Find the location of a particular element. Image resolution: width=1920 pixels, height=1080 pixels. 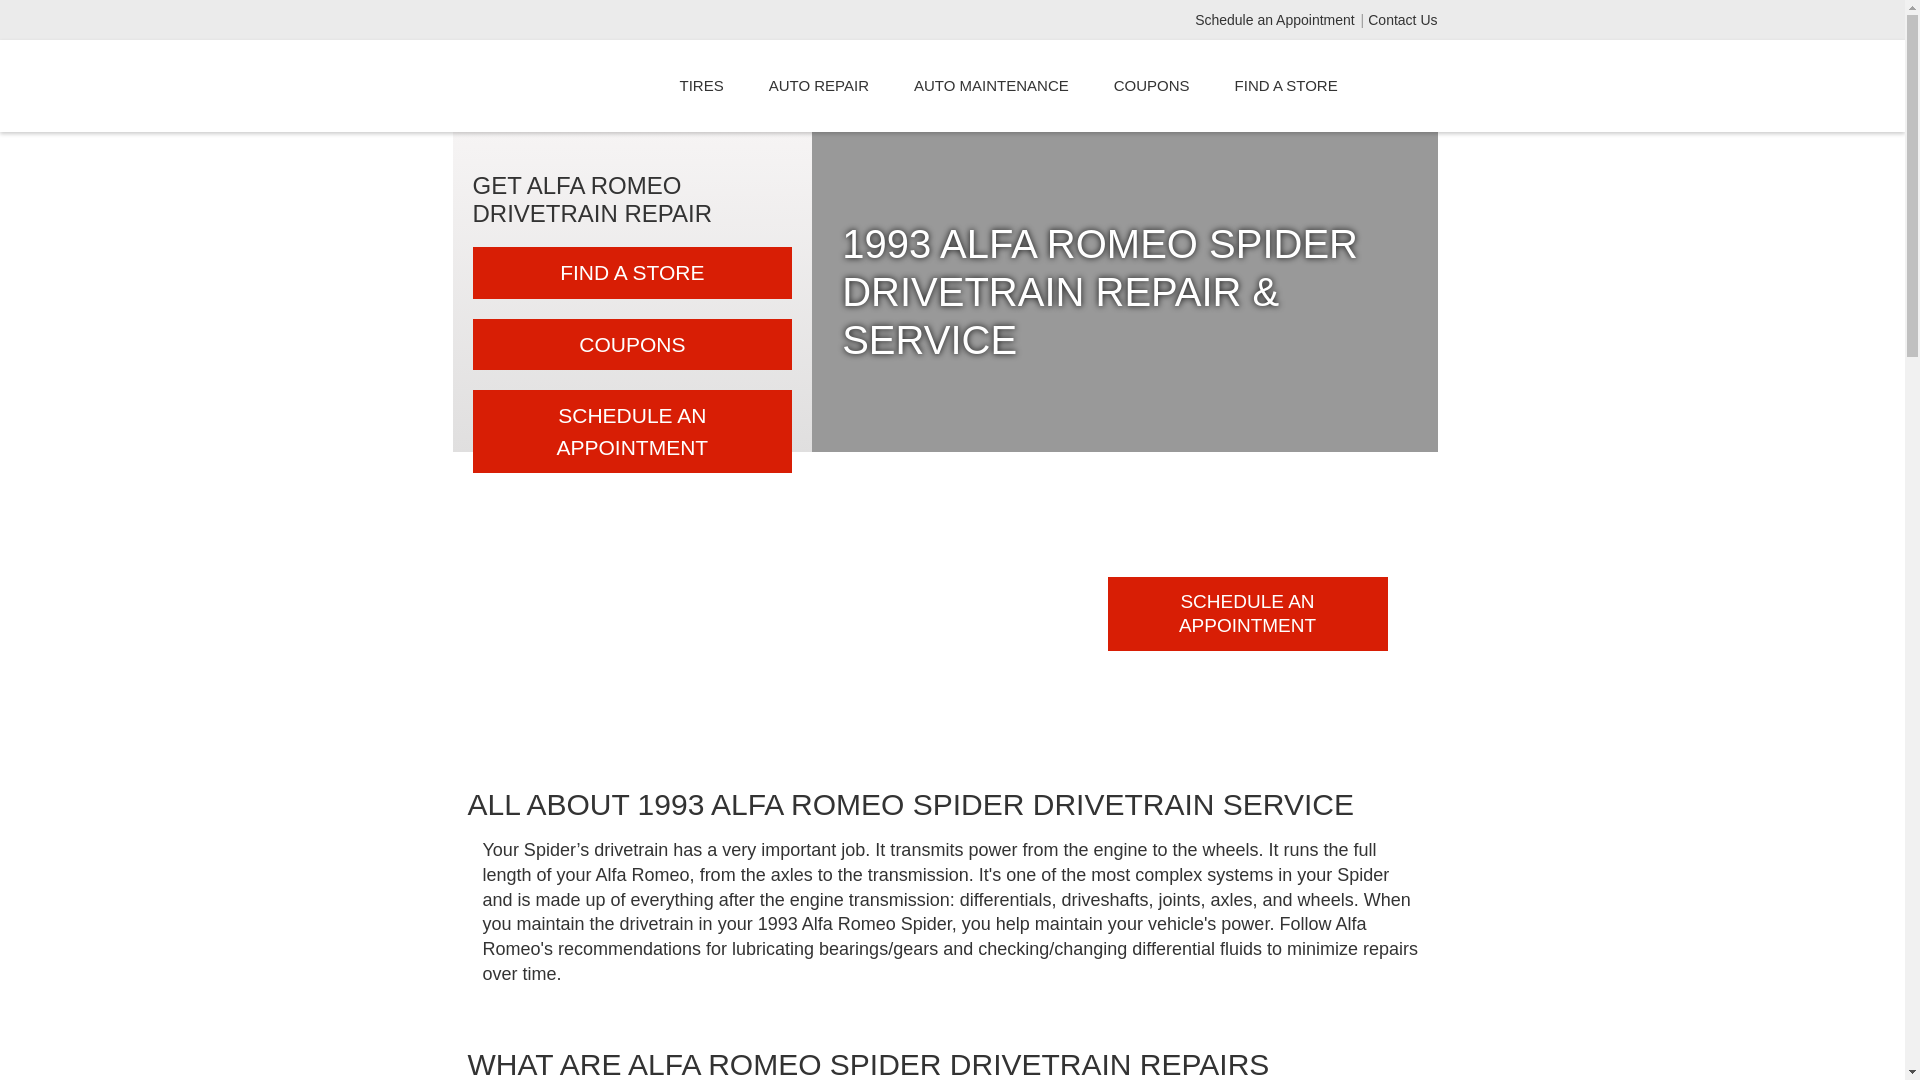

FIND A STORE is located at coordinates (1286, 86).